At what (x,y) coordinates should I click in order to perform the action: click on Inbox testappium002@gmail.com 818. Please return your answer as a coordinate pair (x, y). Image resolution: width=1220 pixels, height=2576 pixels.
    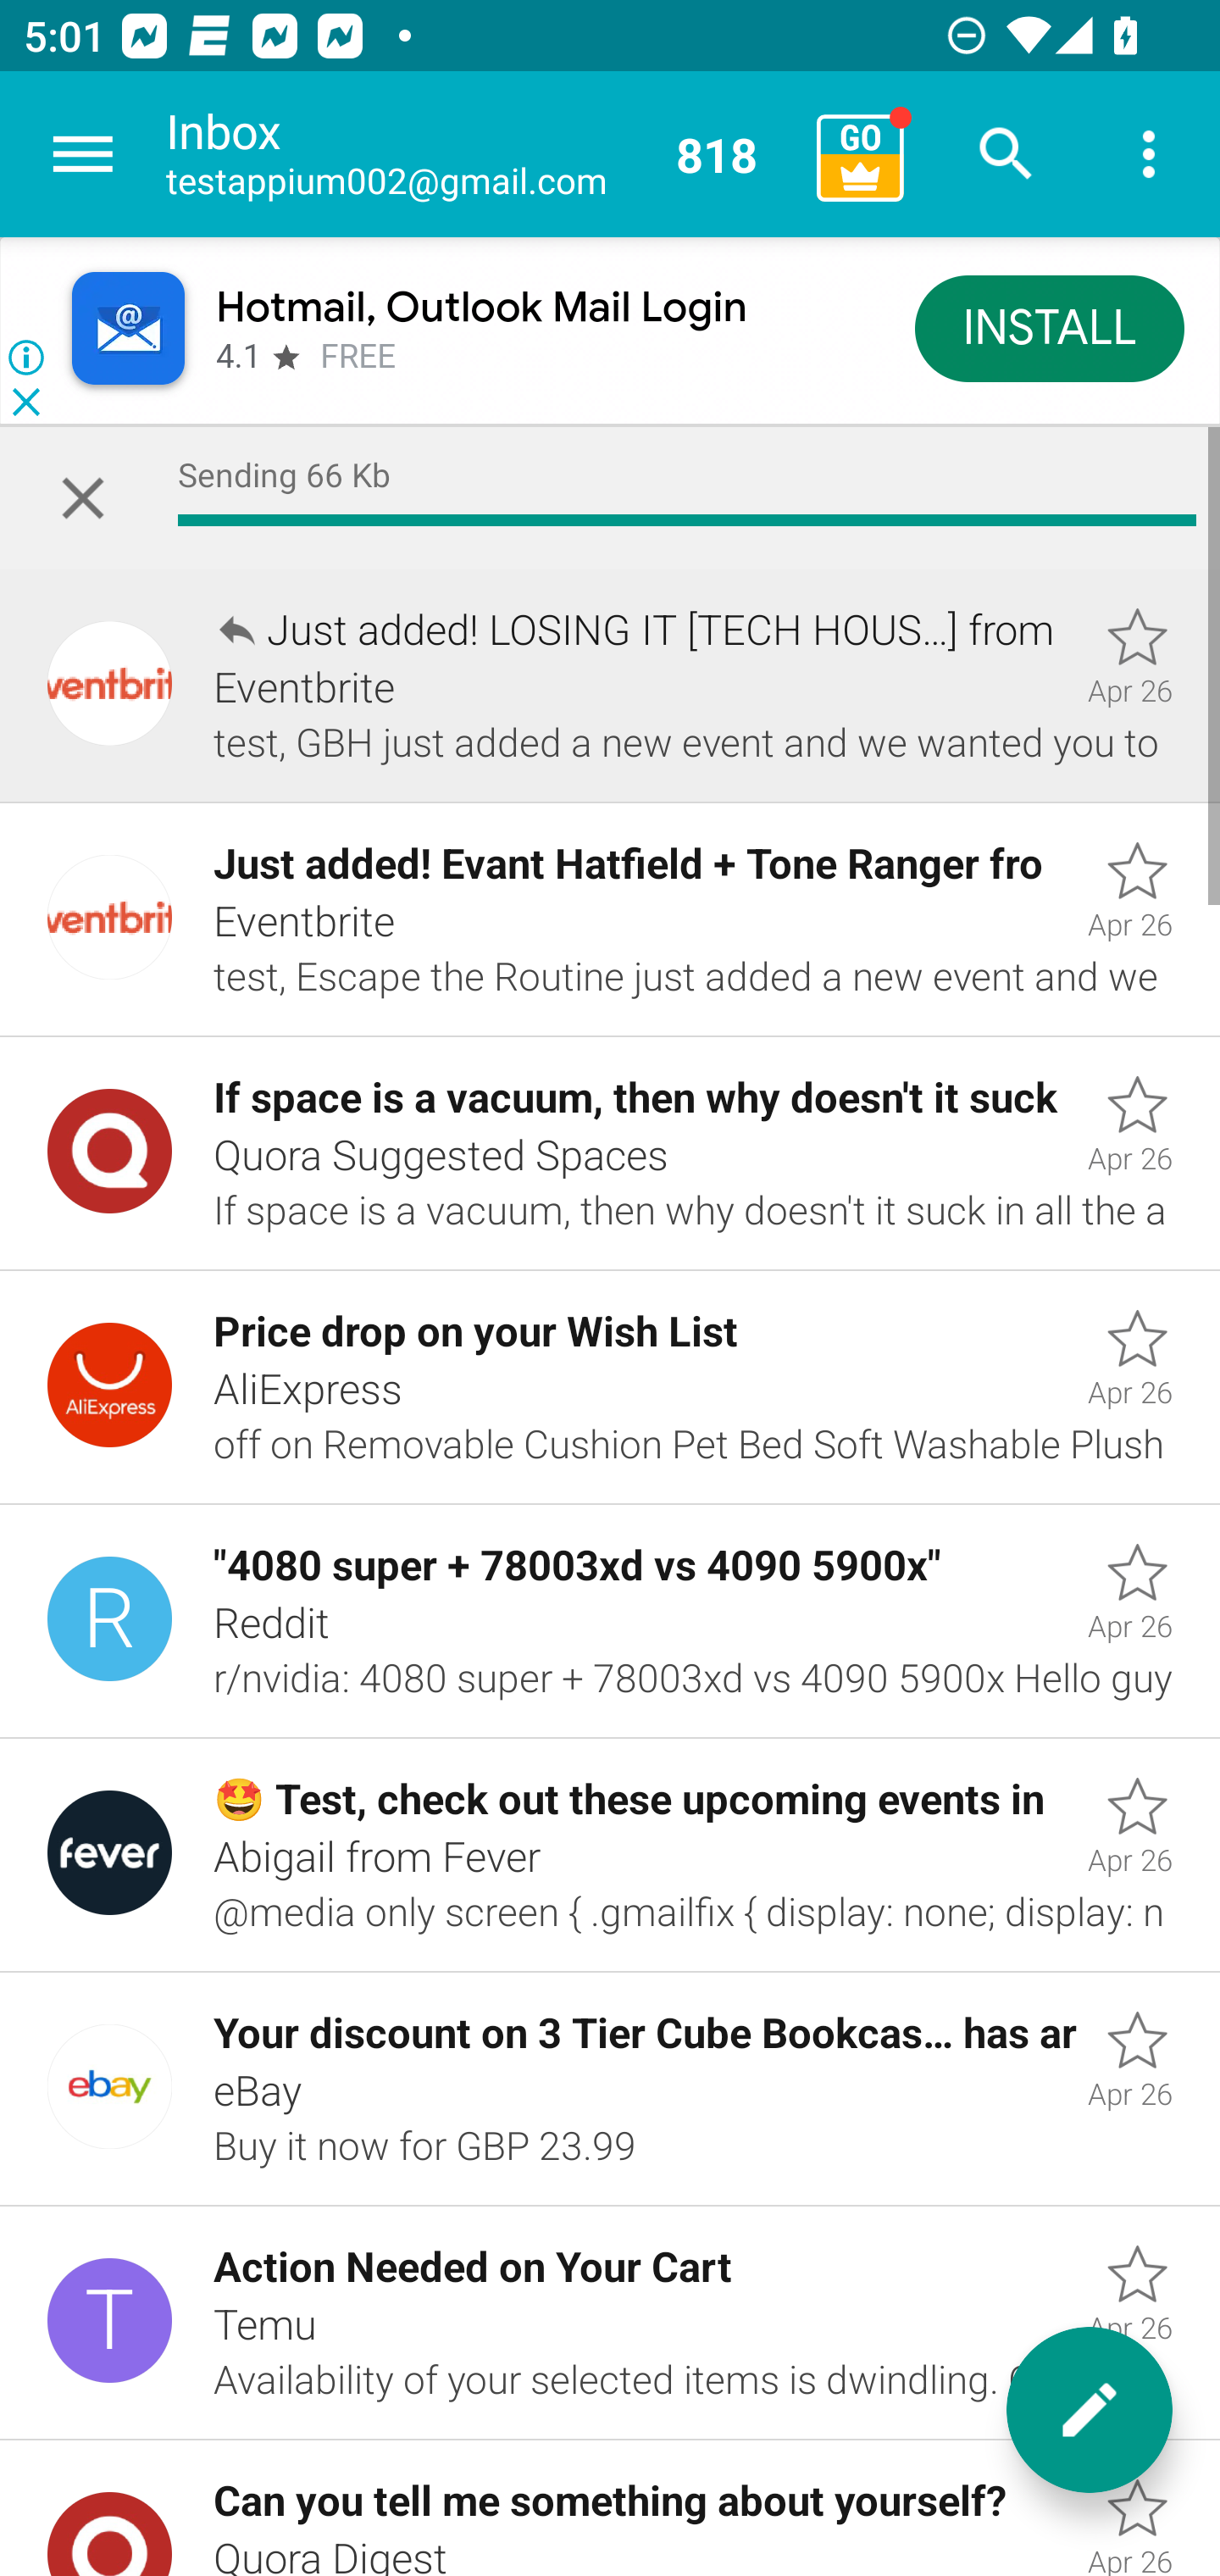
    Looking at the image, I should click on (480, 154).